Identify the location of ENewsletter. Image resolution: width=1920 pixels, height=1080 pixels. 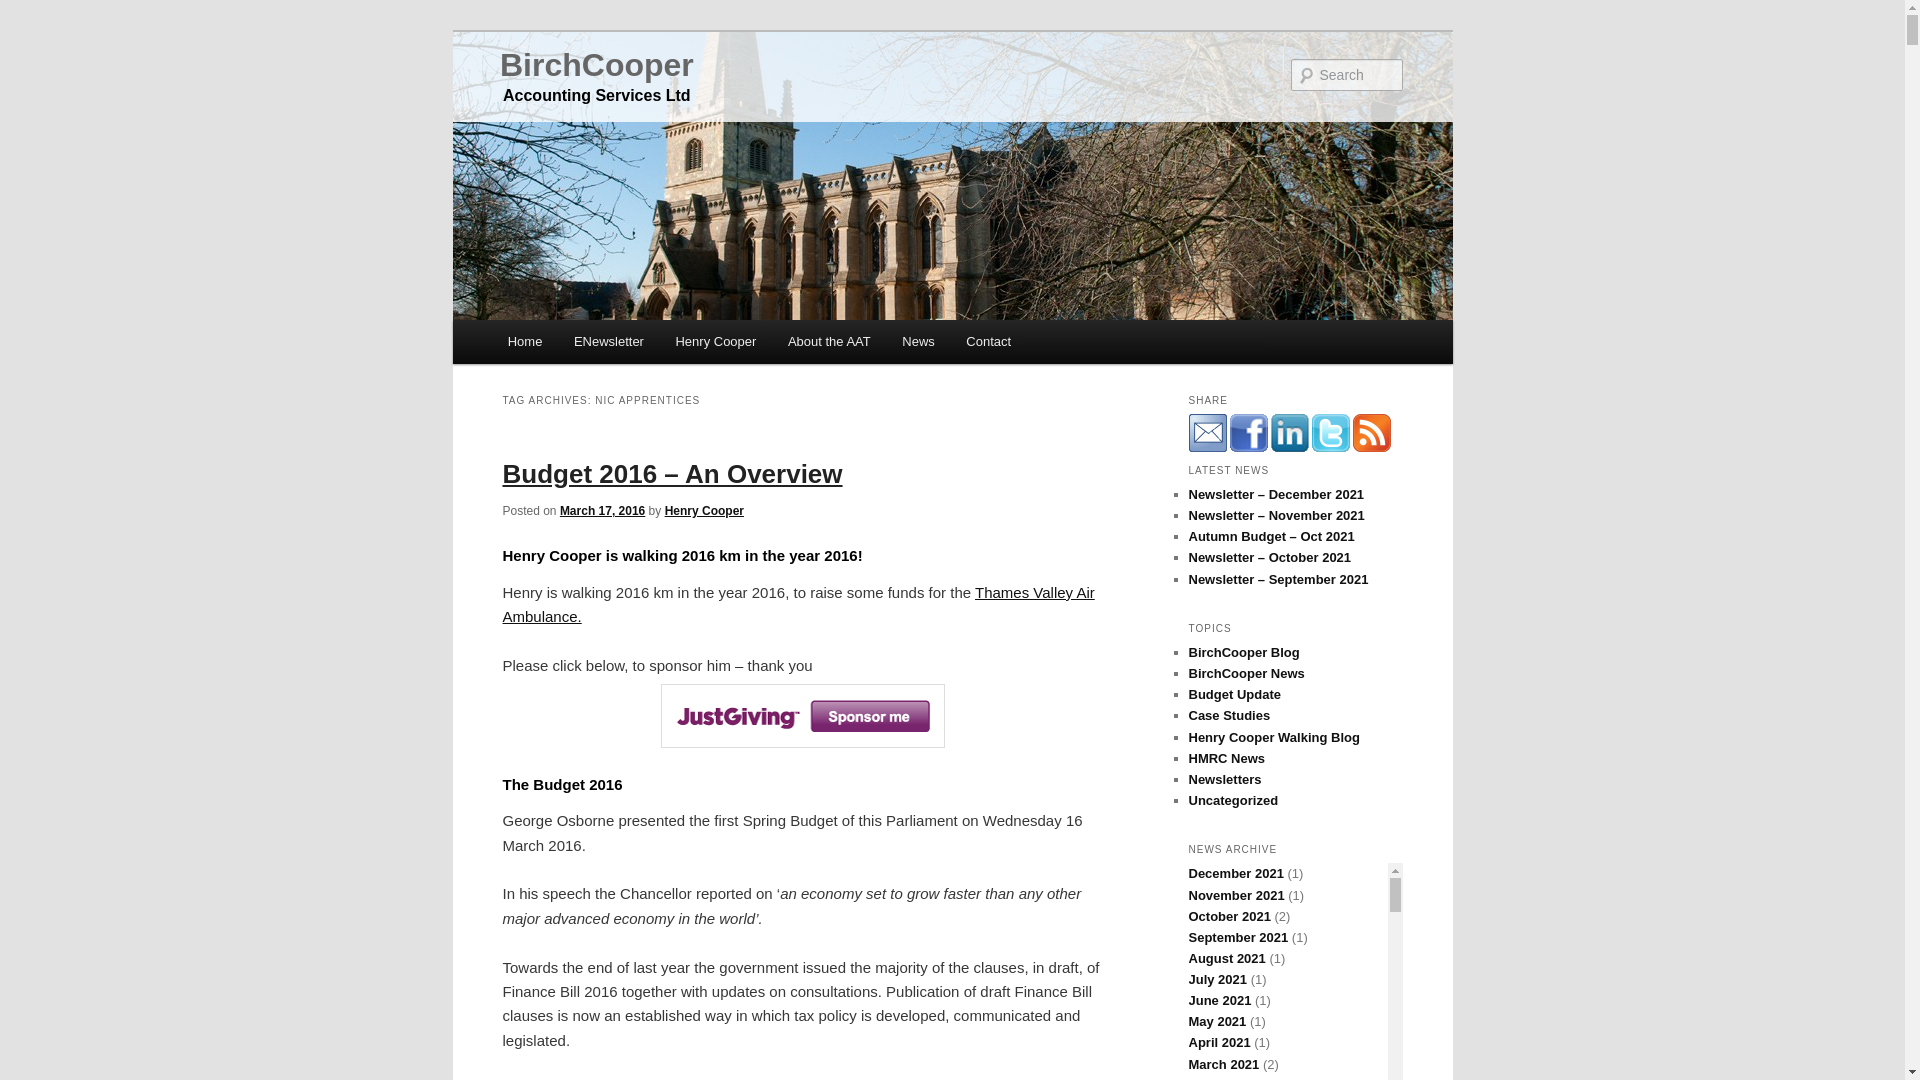
(609, 340).